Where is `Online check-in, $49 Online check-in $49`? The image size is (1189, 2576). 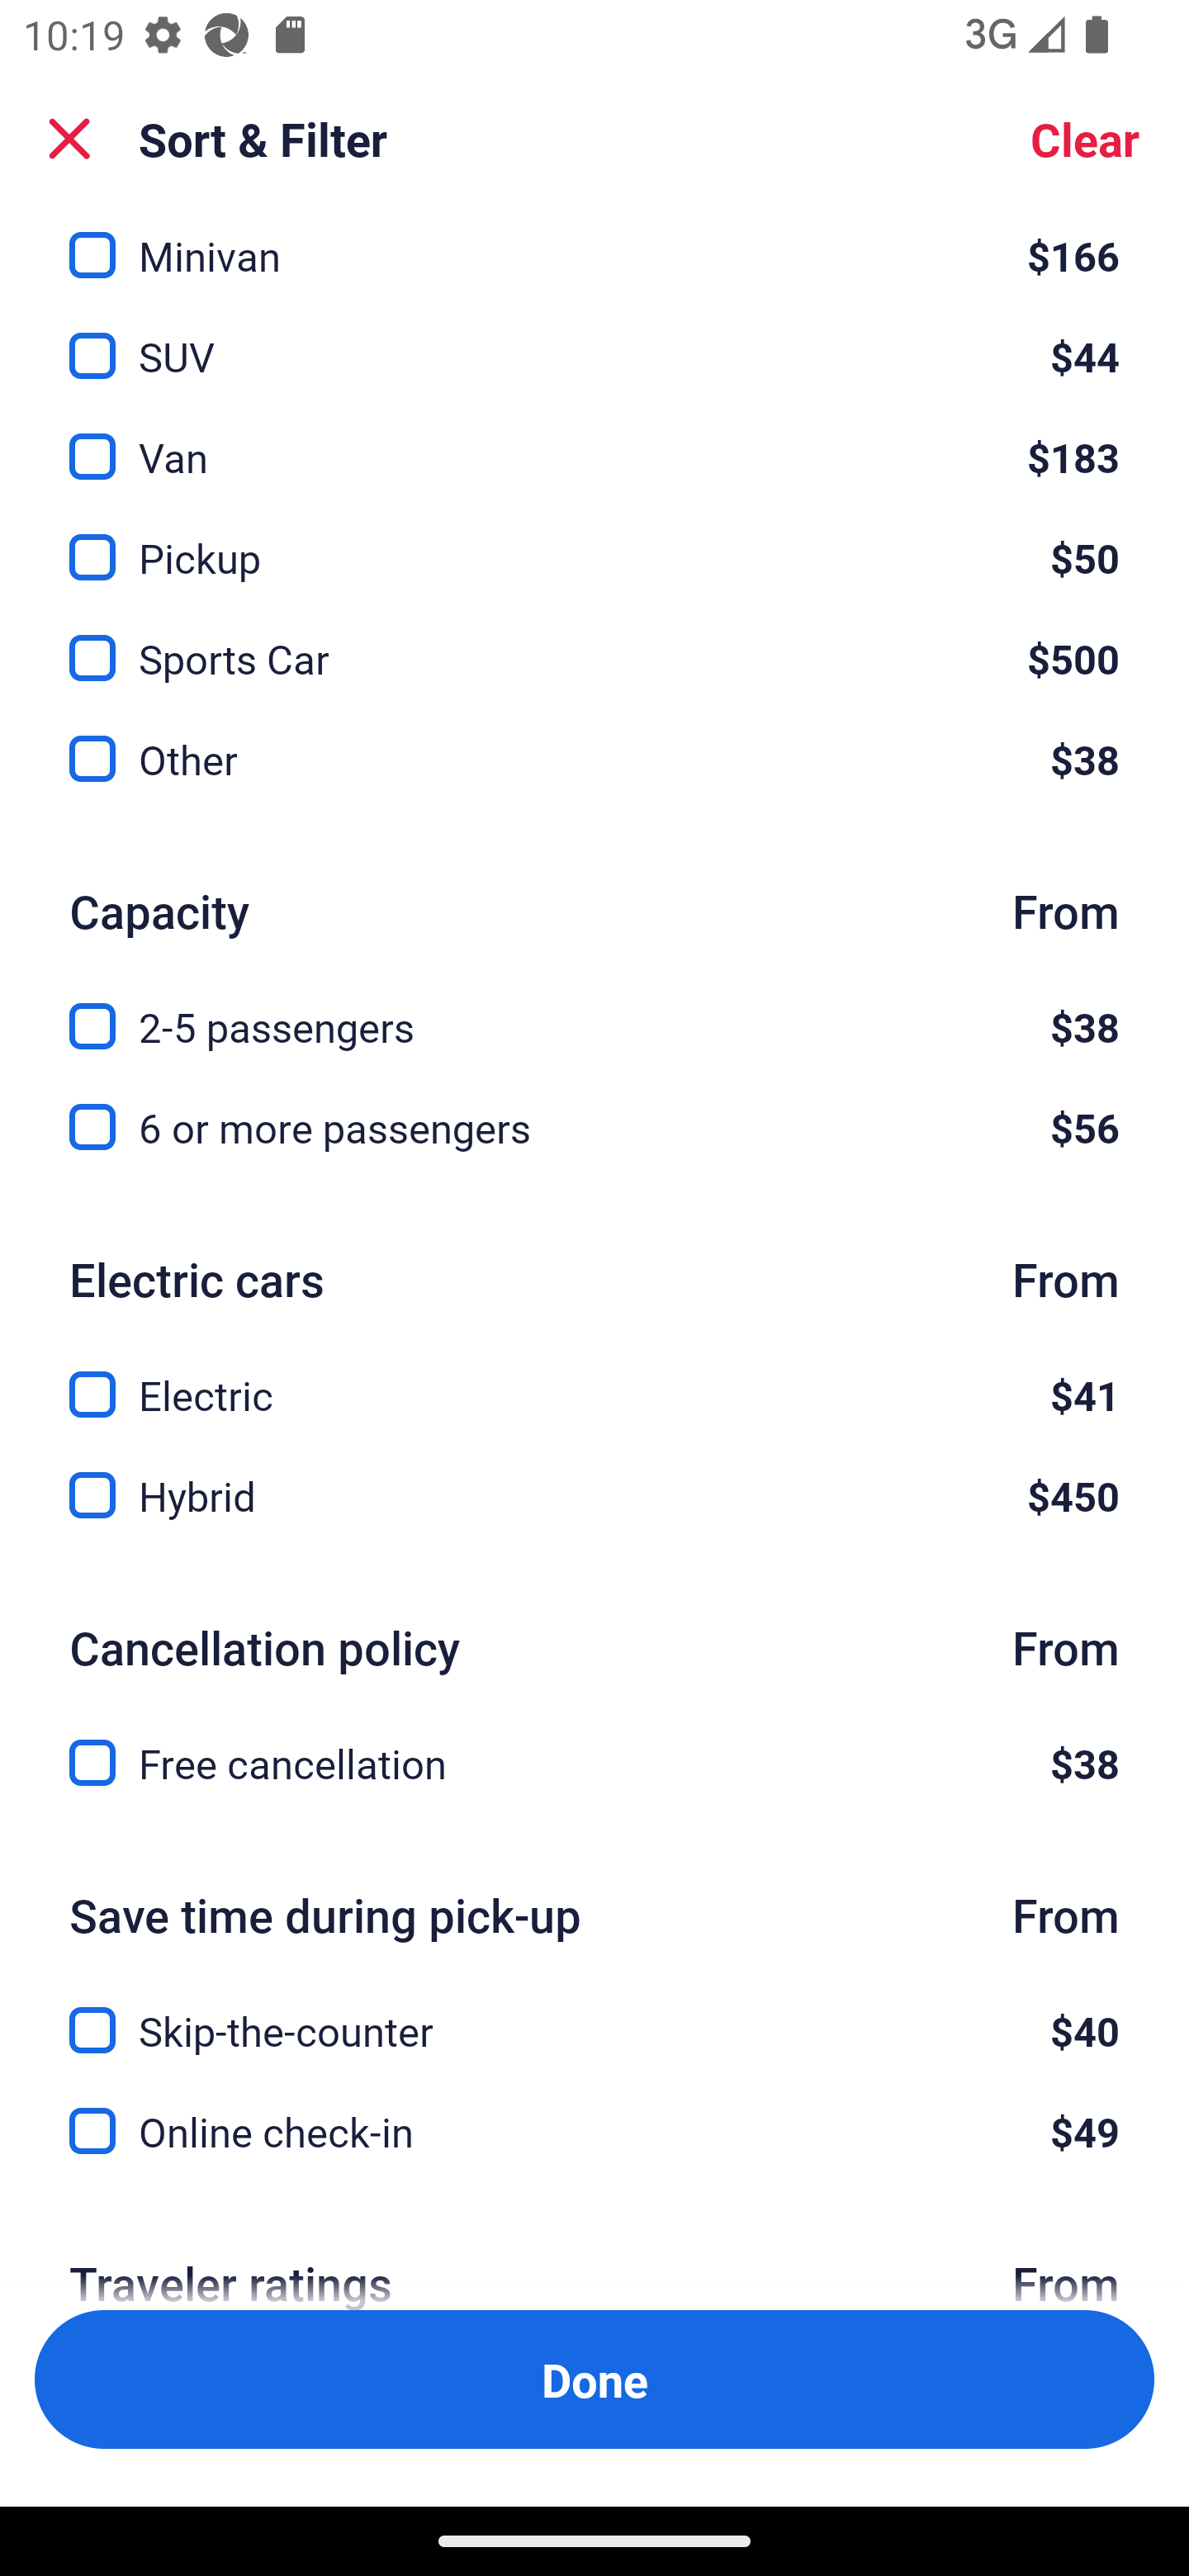 Online check-in, $49 Online check-in $49 is located at coordinates (594, 2132).